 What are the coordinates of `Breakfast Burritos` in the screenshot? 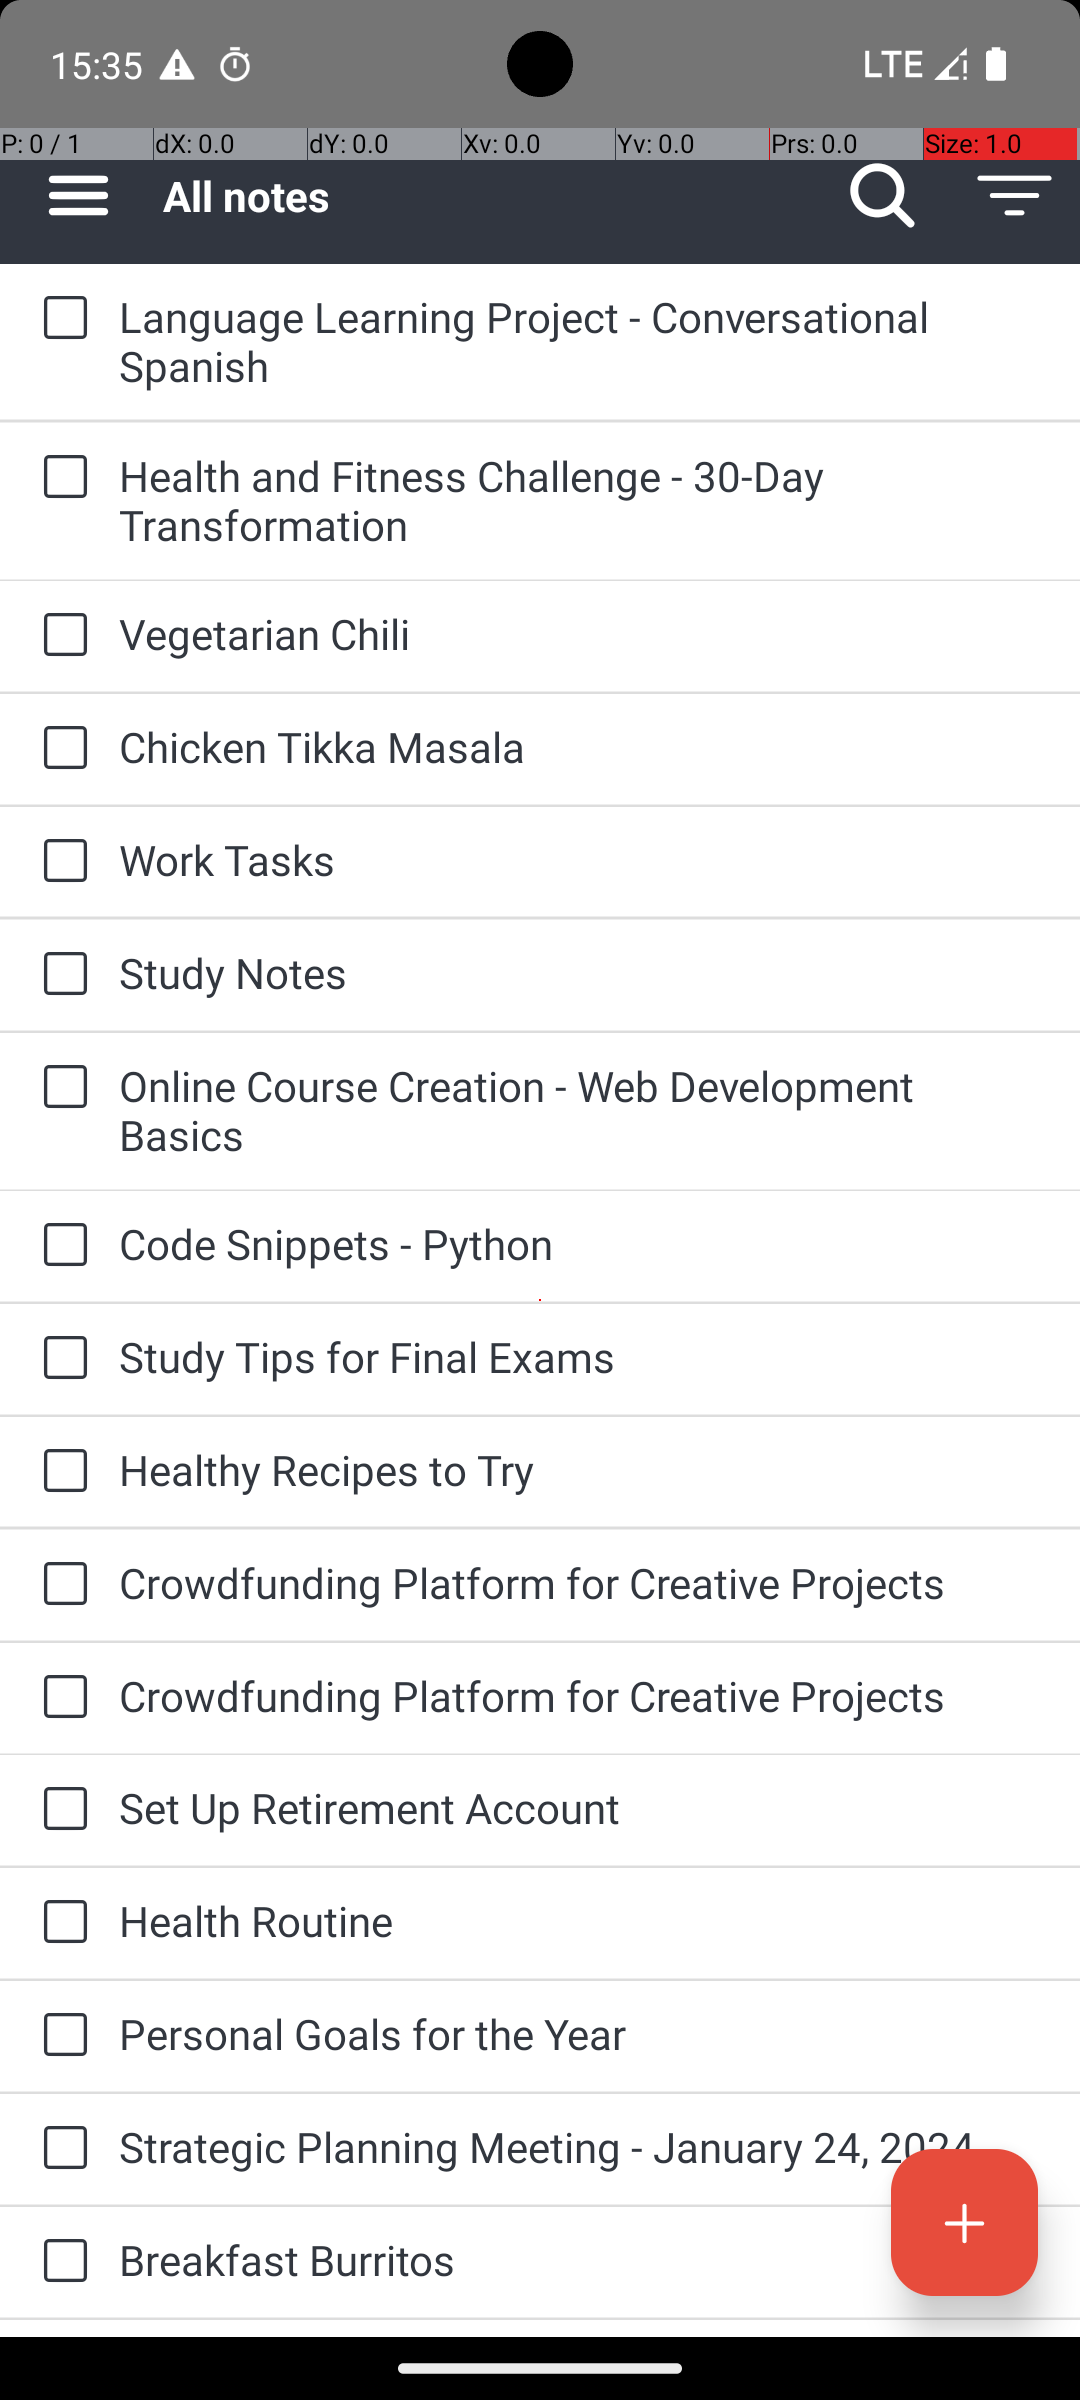 It's located at (580, 2260).